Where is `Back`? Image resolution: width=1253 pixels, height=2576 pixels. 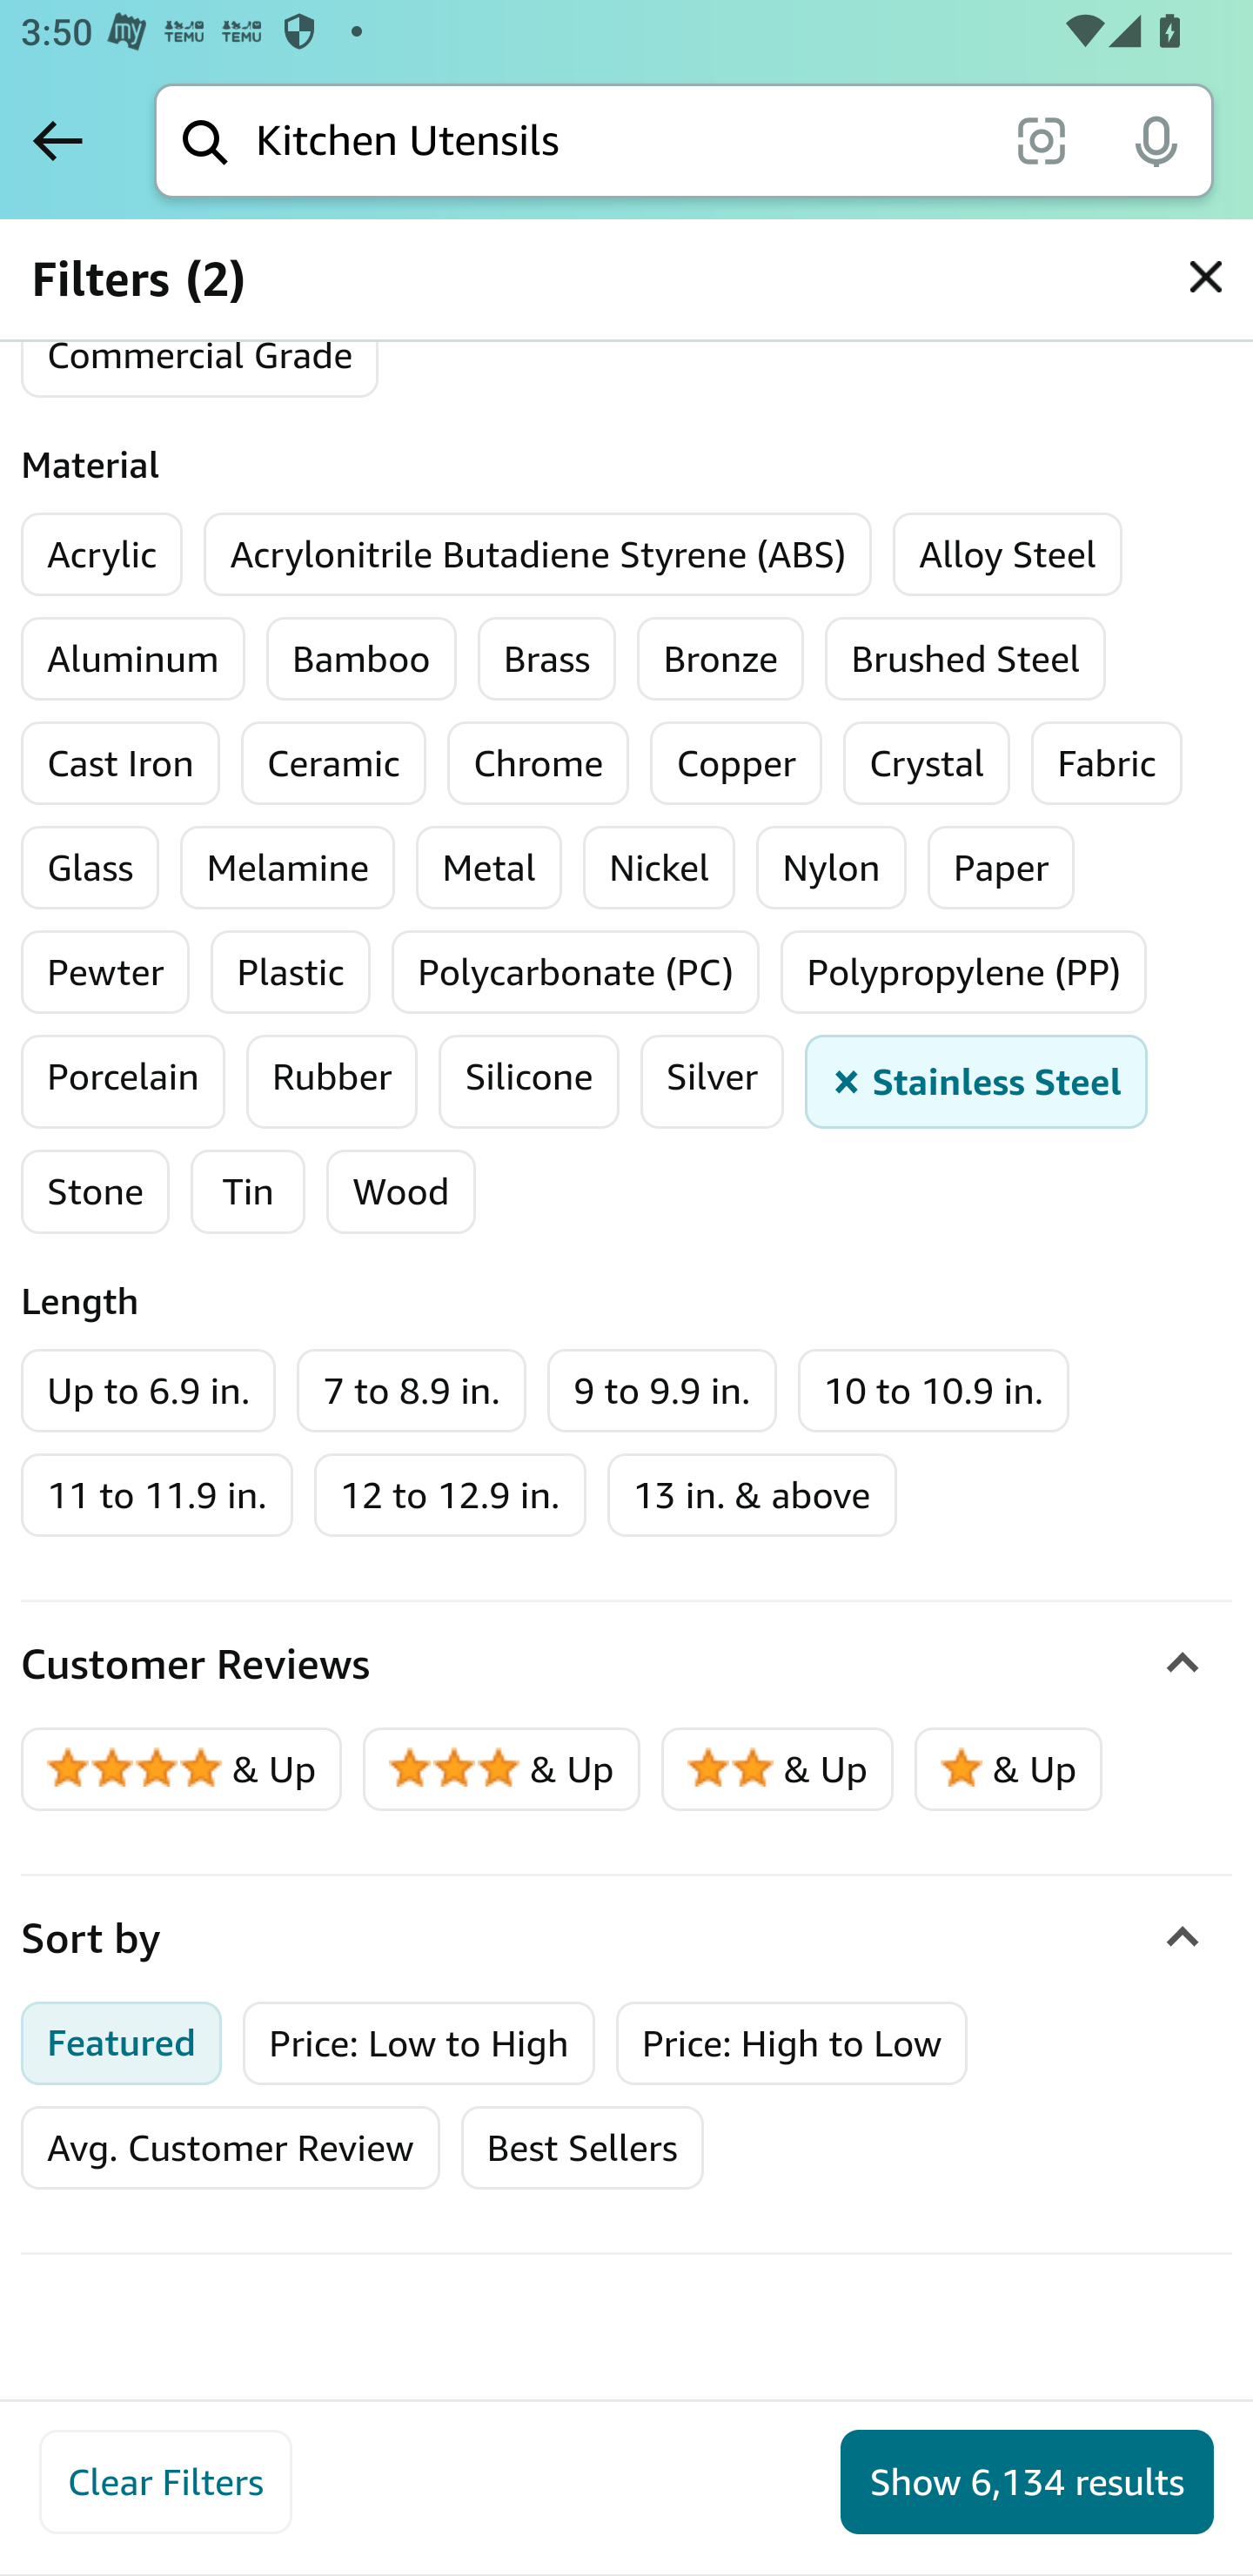 Back is located at coordinates (57, 140).